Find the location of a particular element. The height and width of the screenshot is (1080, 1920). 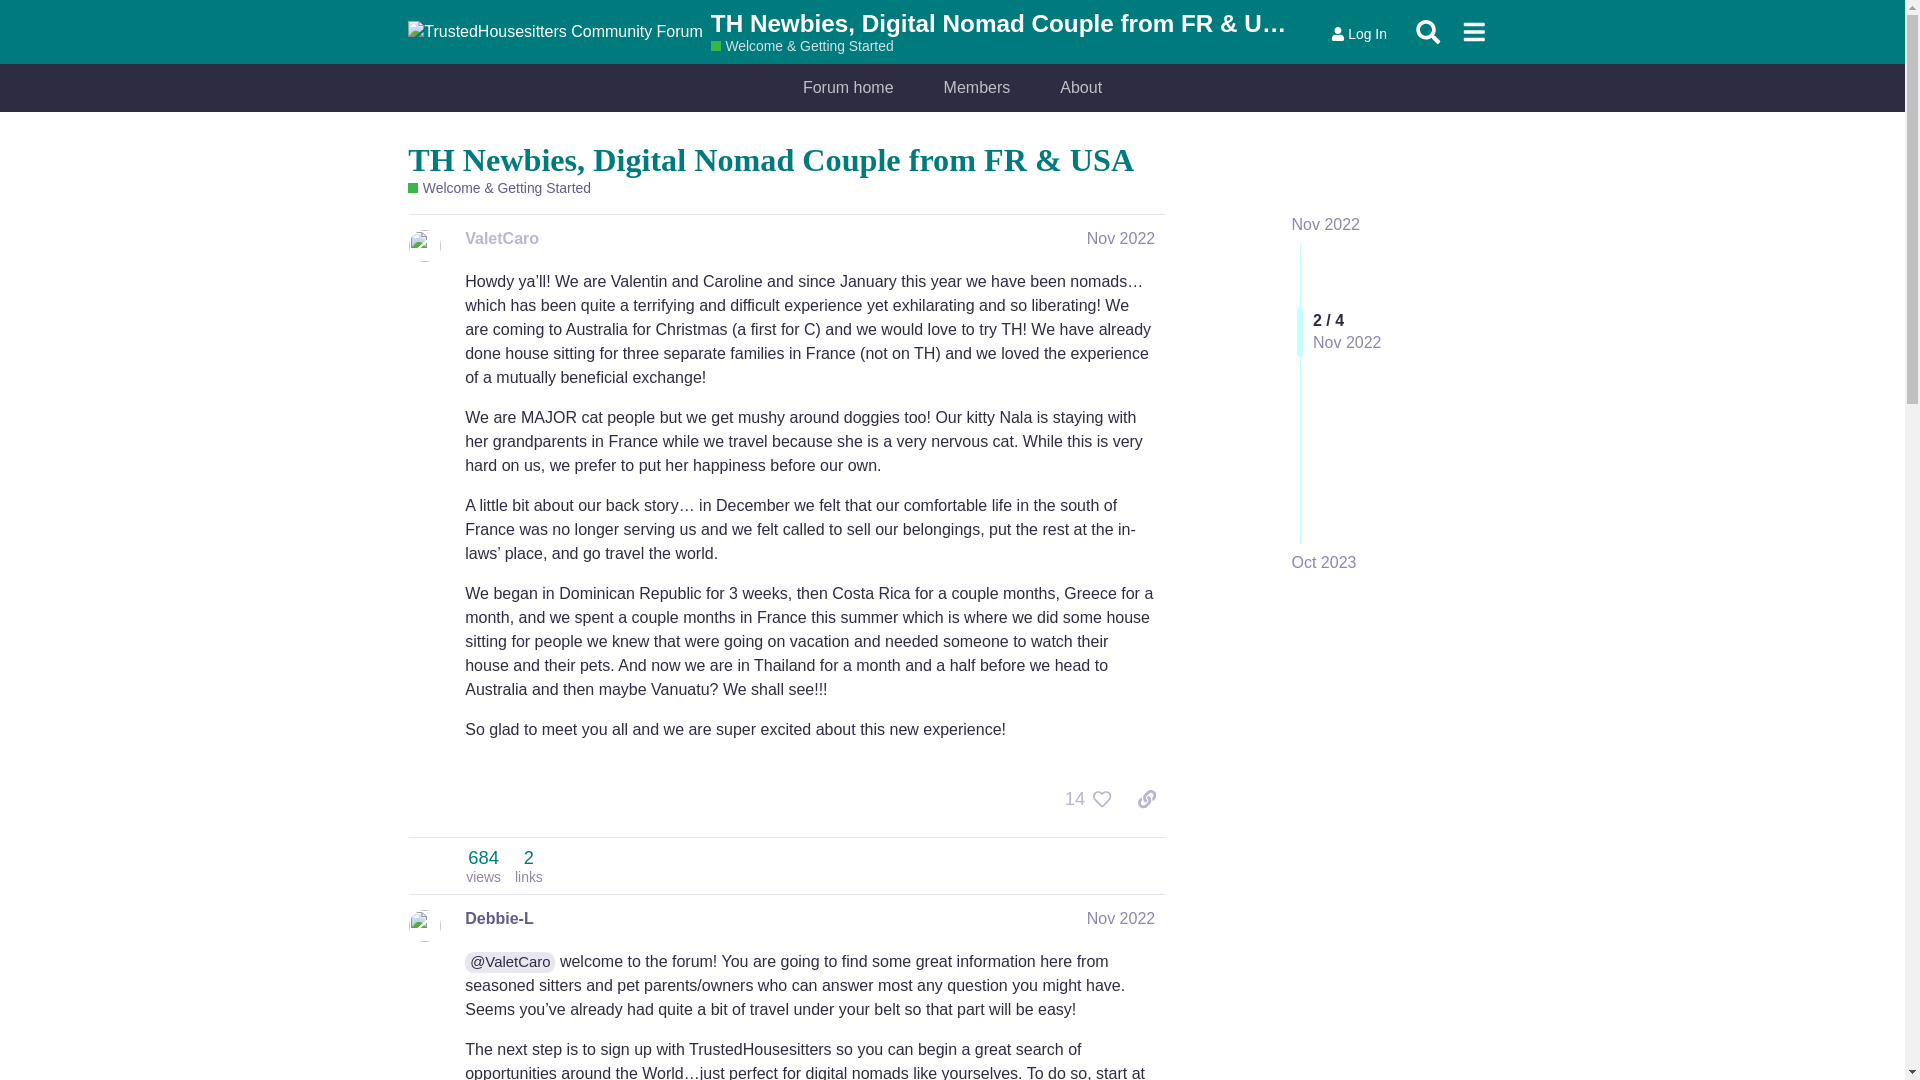

Please sign up or log in to like this post is located at coordinates (1146, 798).